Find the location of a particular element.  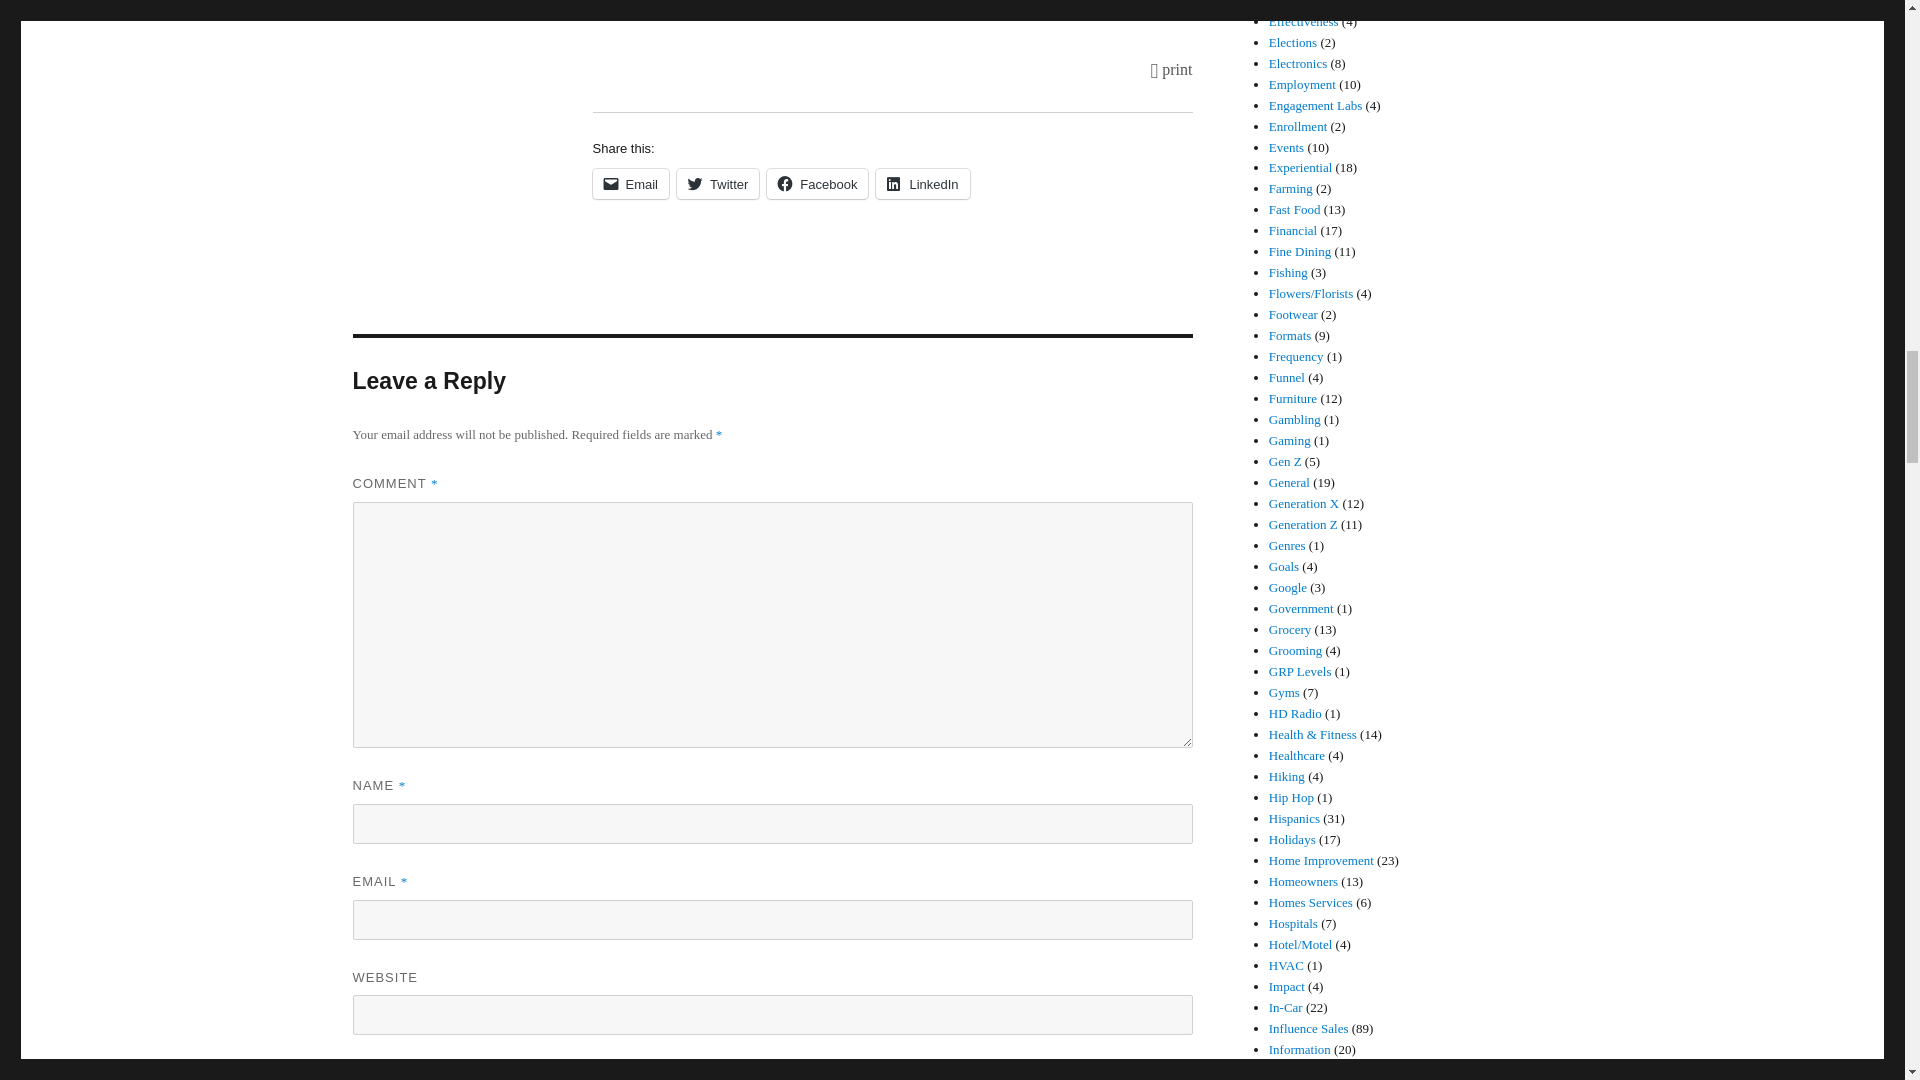

Click to email a link to a friend is located at coordinates (630, 183).